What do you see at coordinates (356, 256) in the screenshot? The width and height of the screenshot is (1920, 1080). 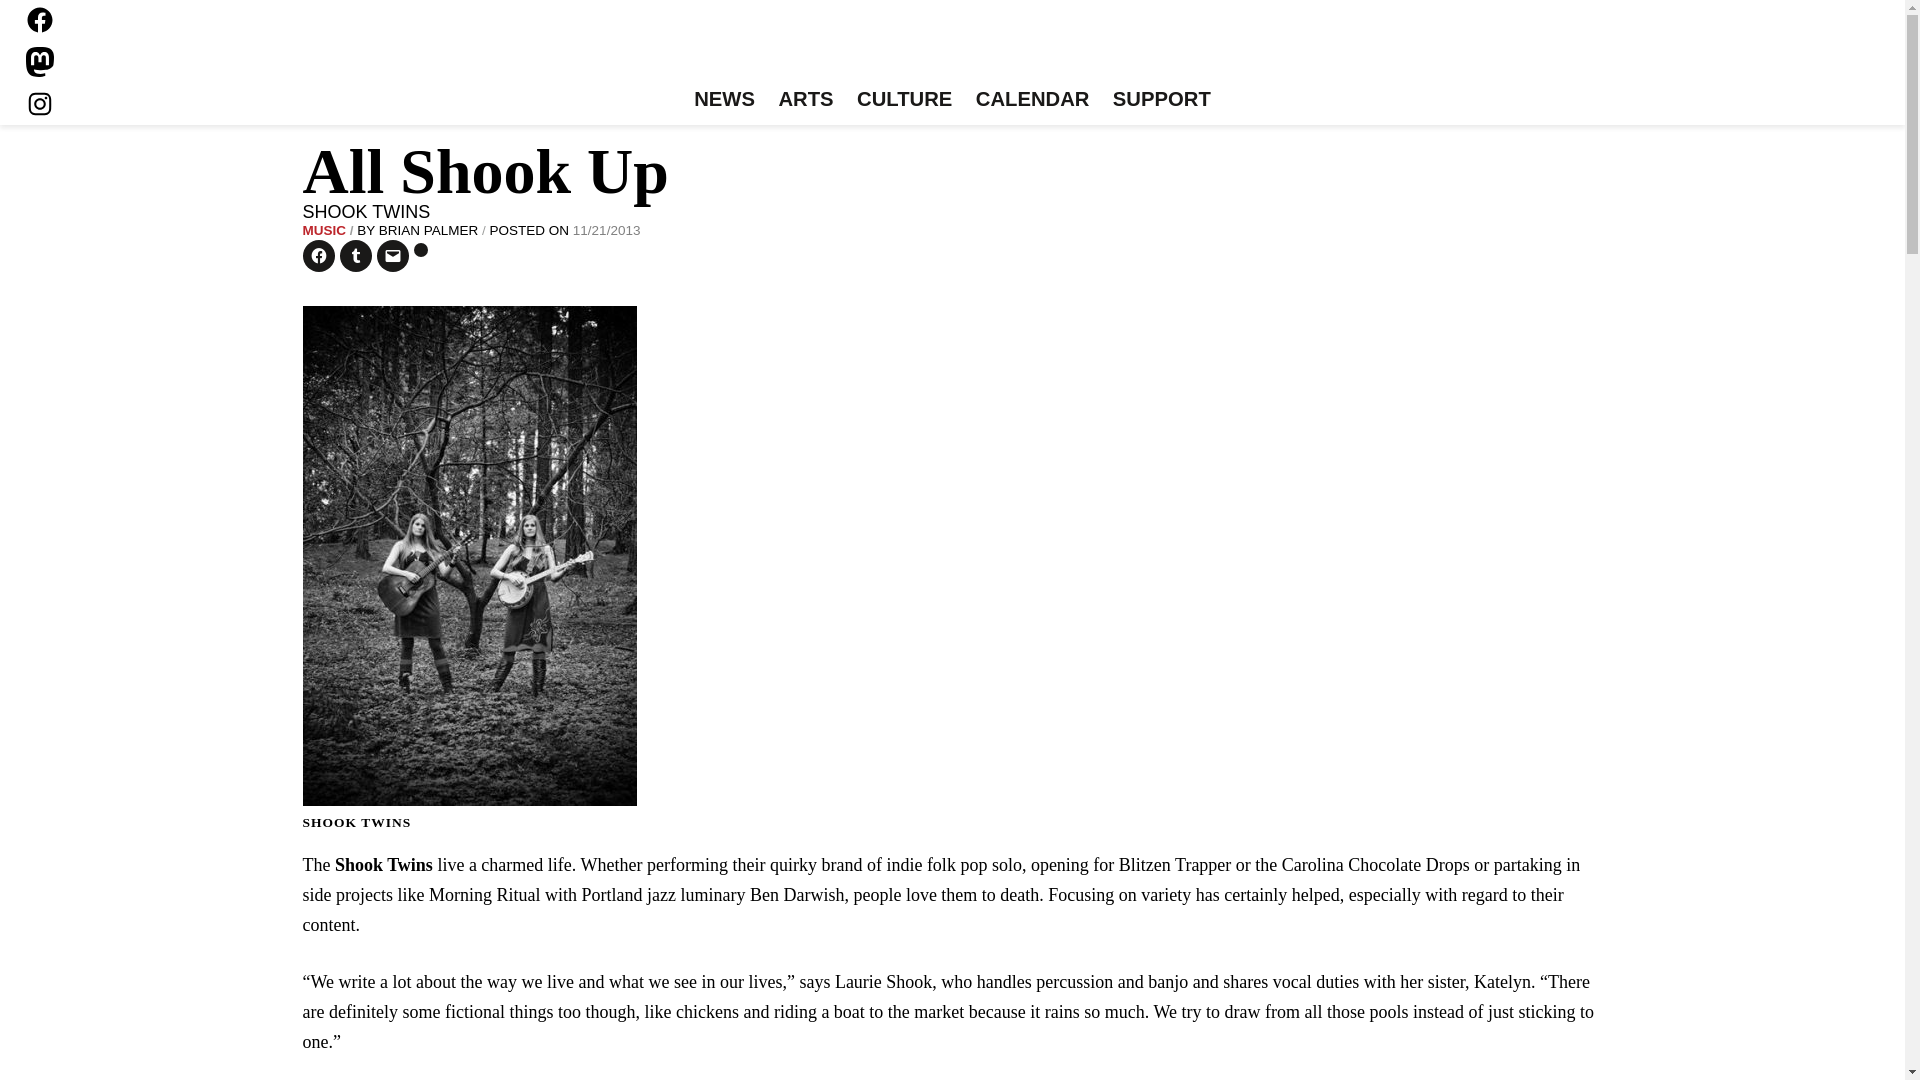 I see `Click to share on Tumblr` at bounding box center [356, 256].